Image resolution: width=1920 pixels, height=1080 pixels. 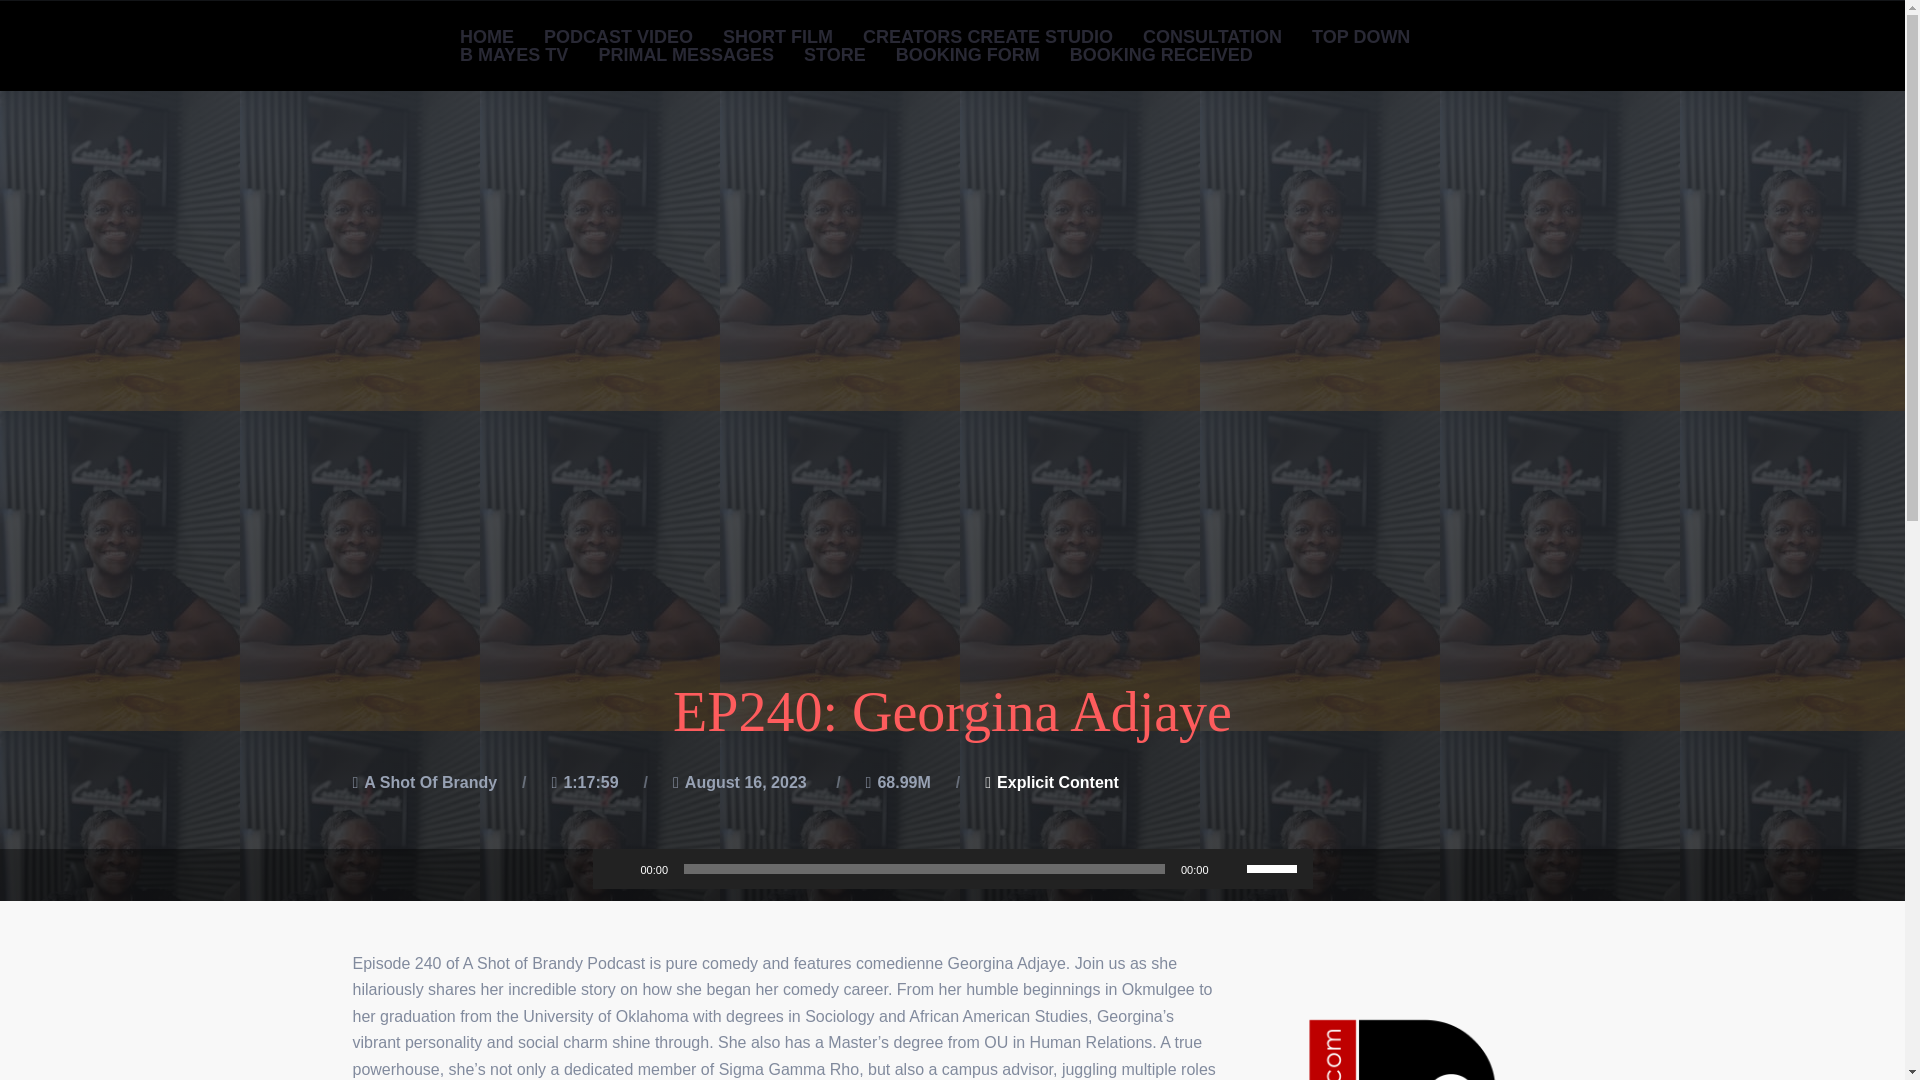 I want to click on CREATORS CREATE STUDIO, so click(x=988, y=37).